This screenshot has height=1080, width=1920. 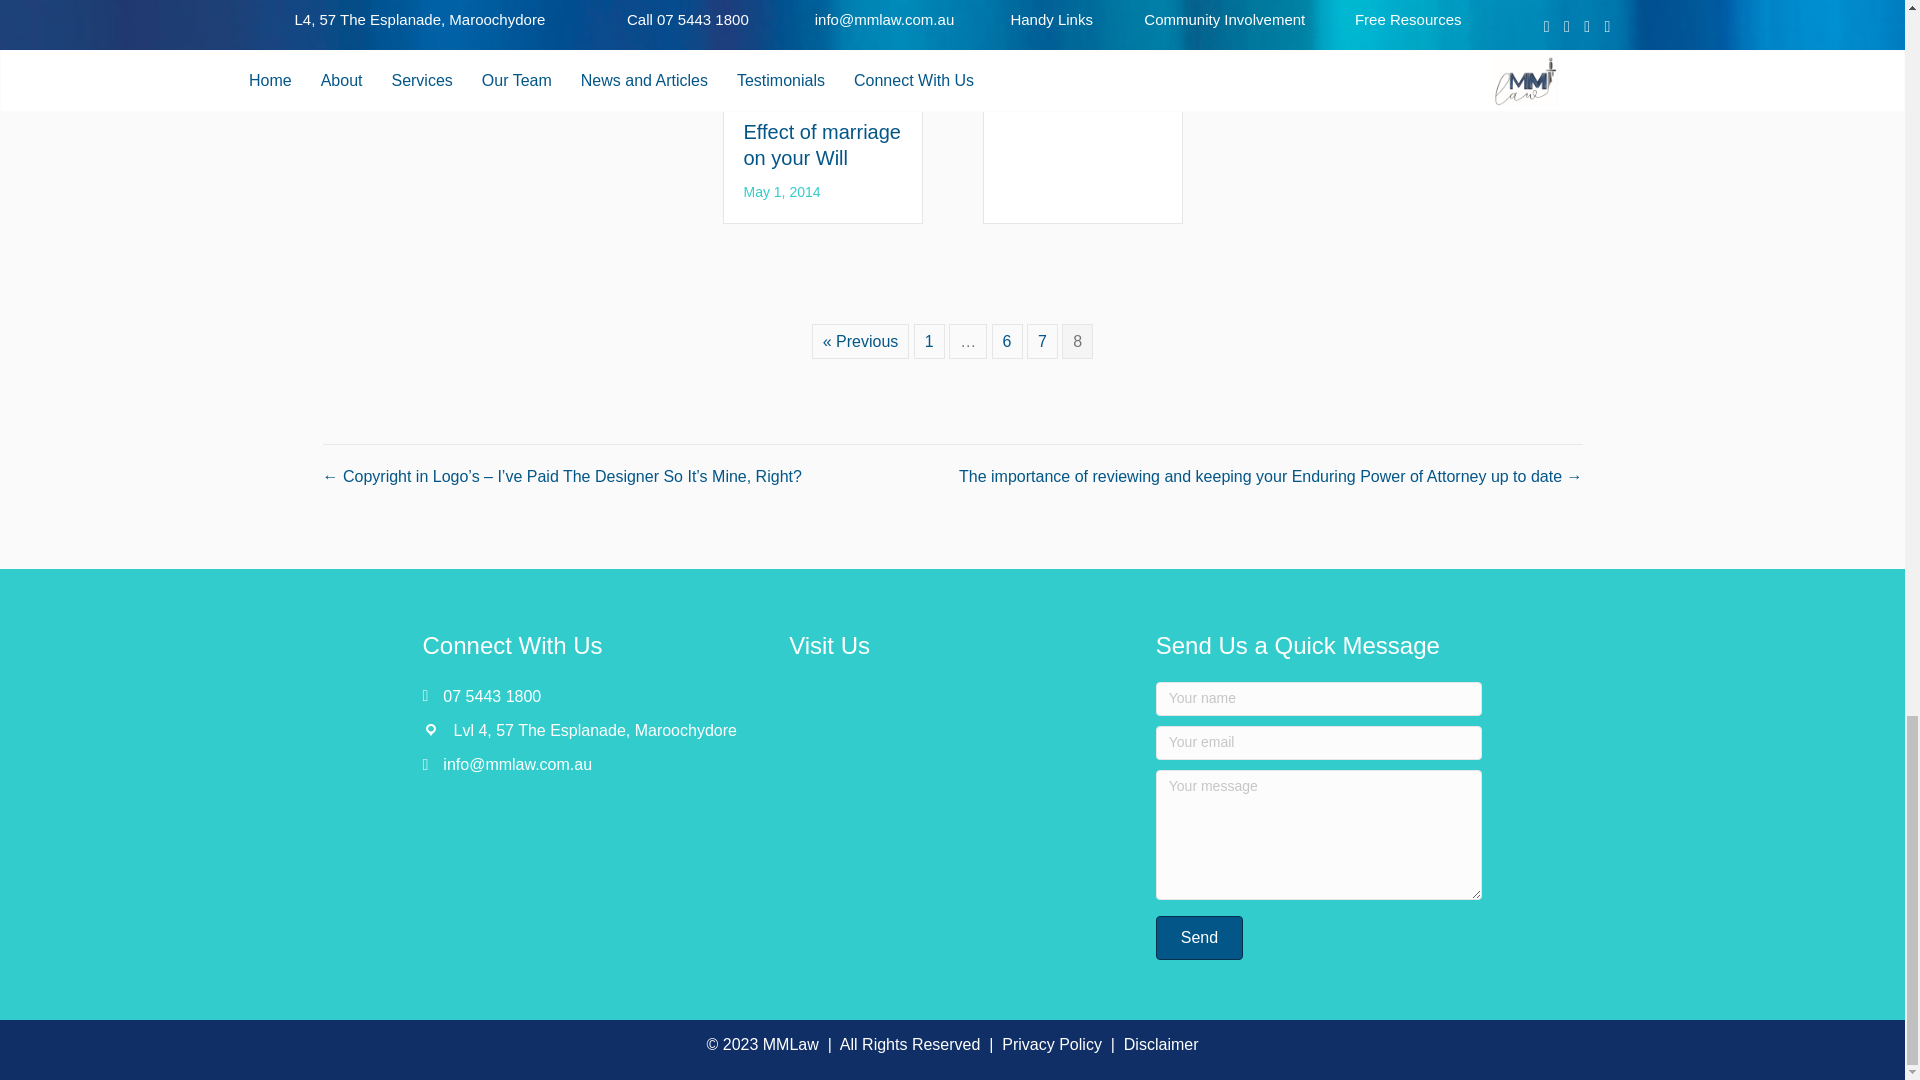 What do you see at coordinates (822, 3) in the screenshot?
I see `Effect of marriage on your Will` at bounding box center [822, 3].